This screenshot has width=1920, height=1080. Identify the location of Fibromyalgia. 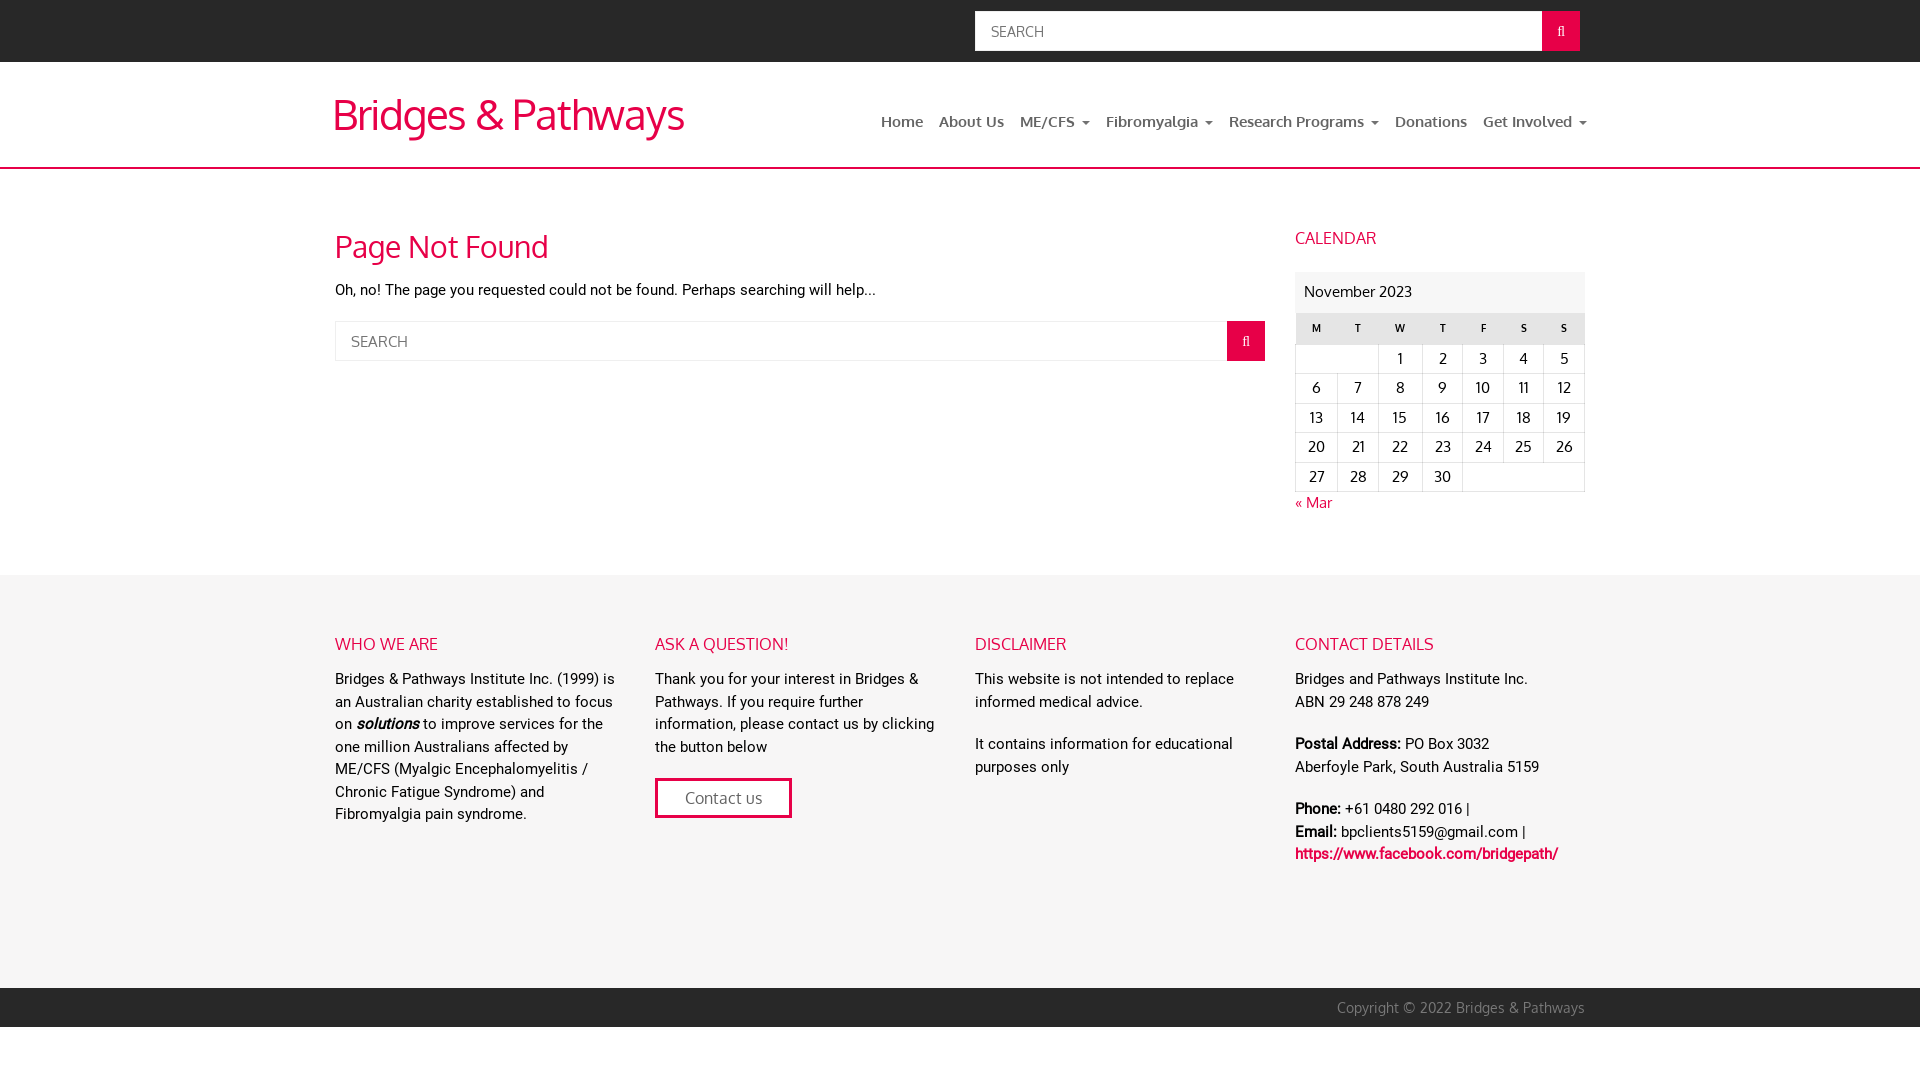
(1160, 122).